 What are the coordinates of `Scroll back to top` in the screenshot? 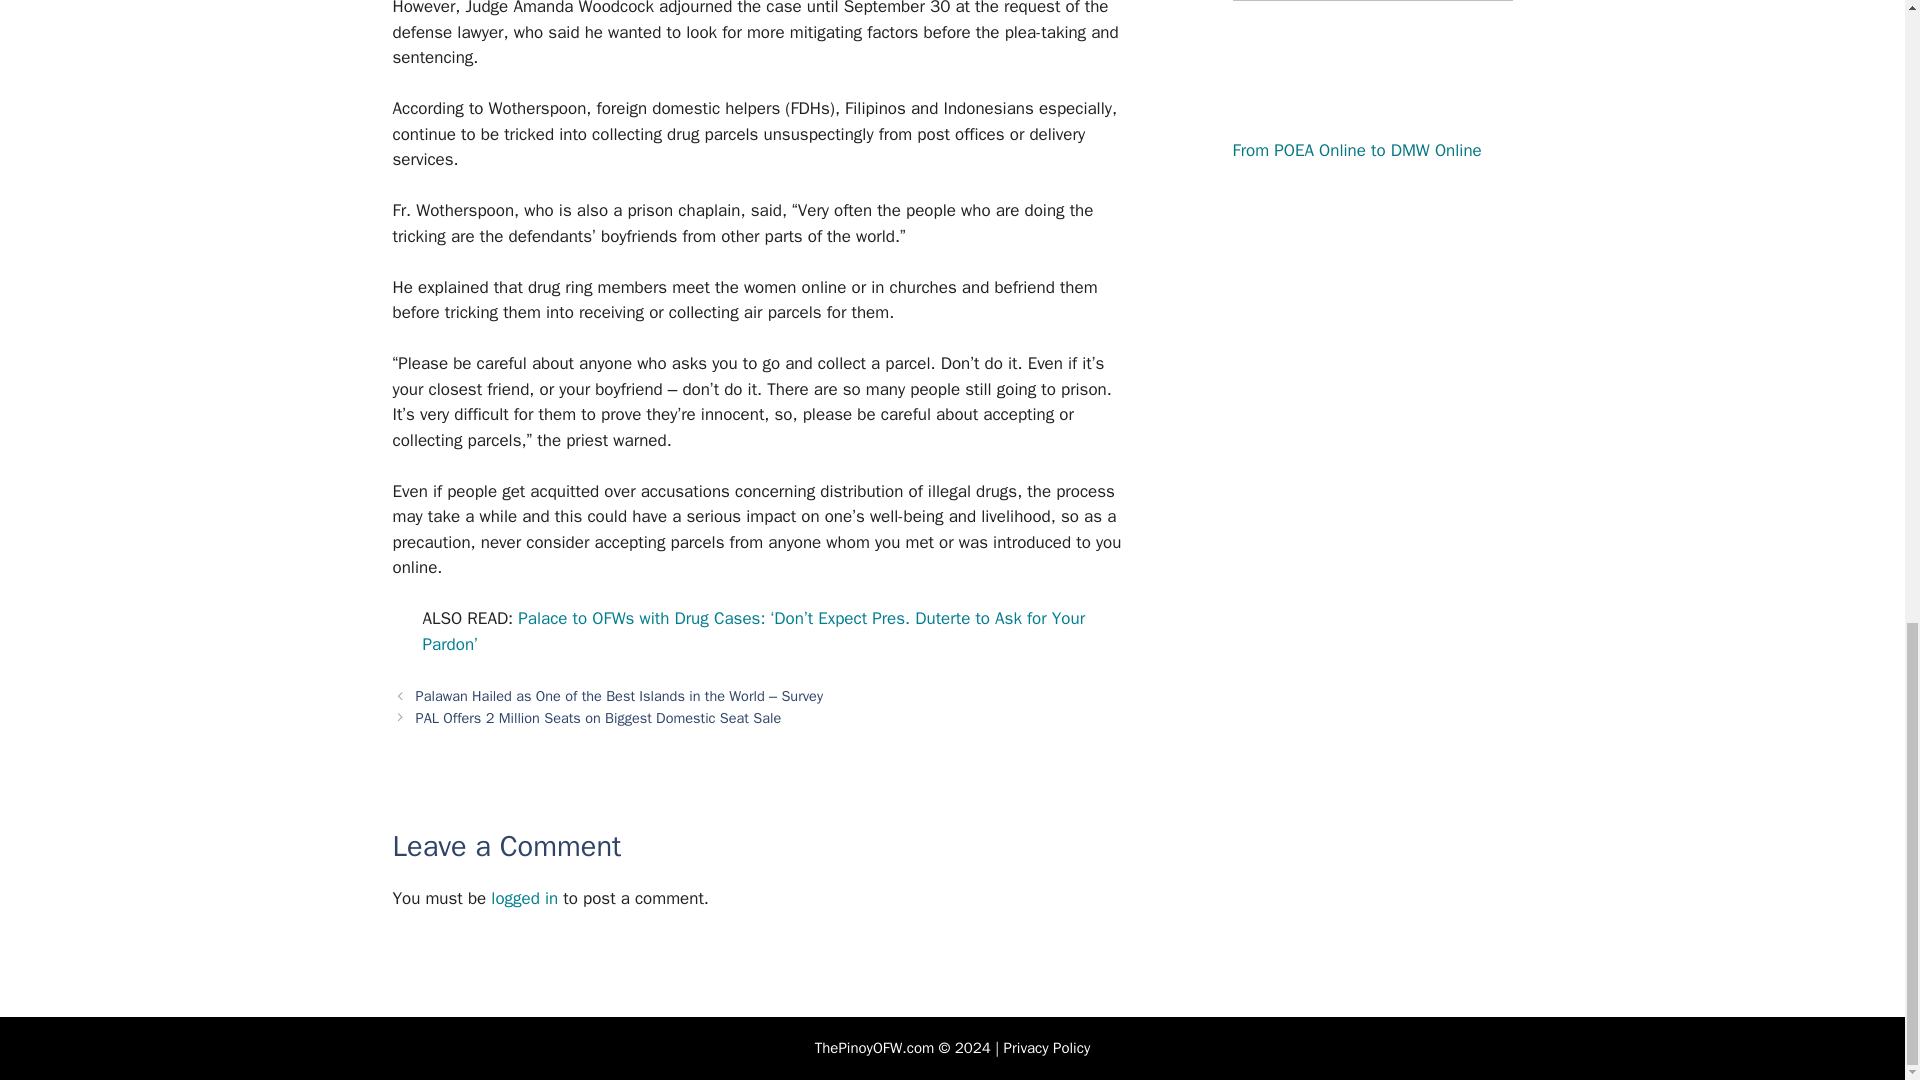 It's located at (1855, 547).